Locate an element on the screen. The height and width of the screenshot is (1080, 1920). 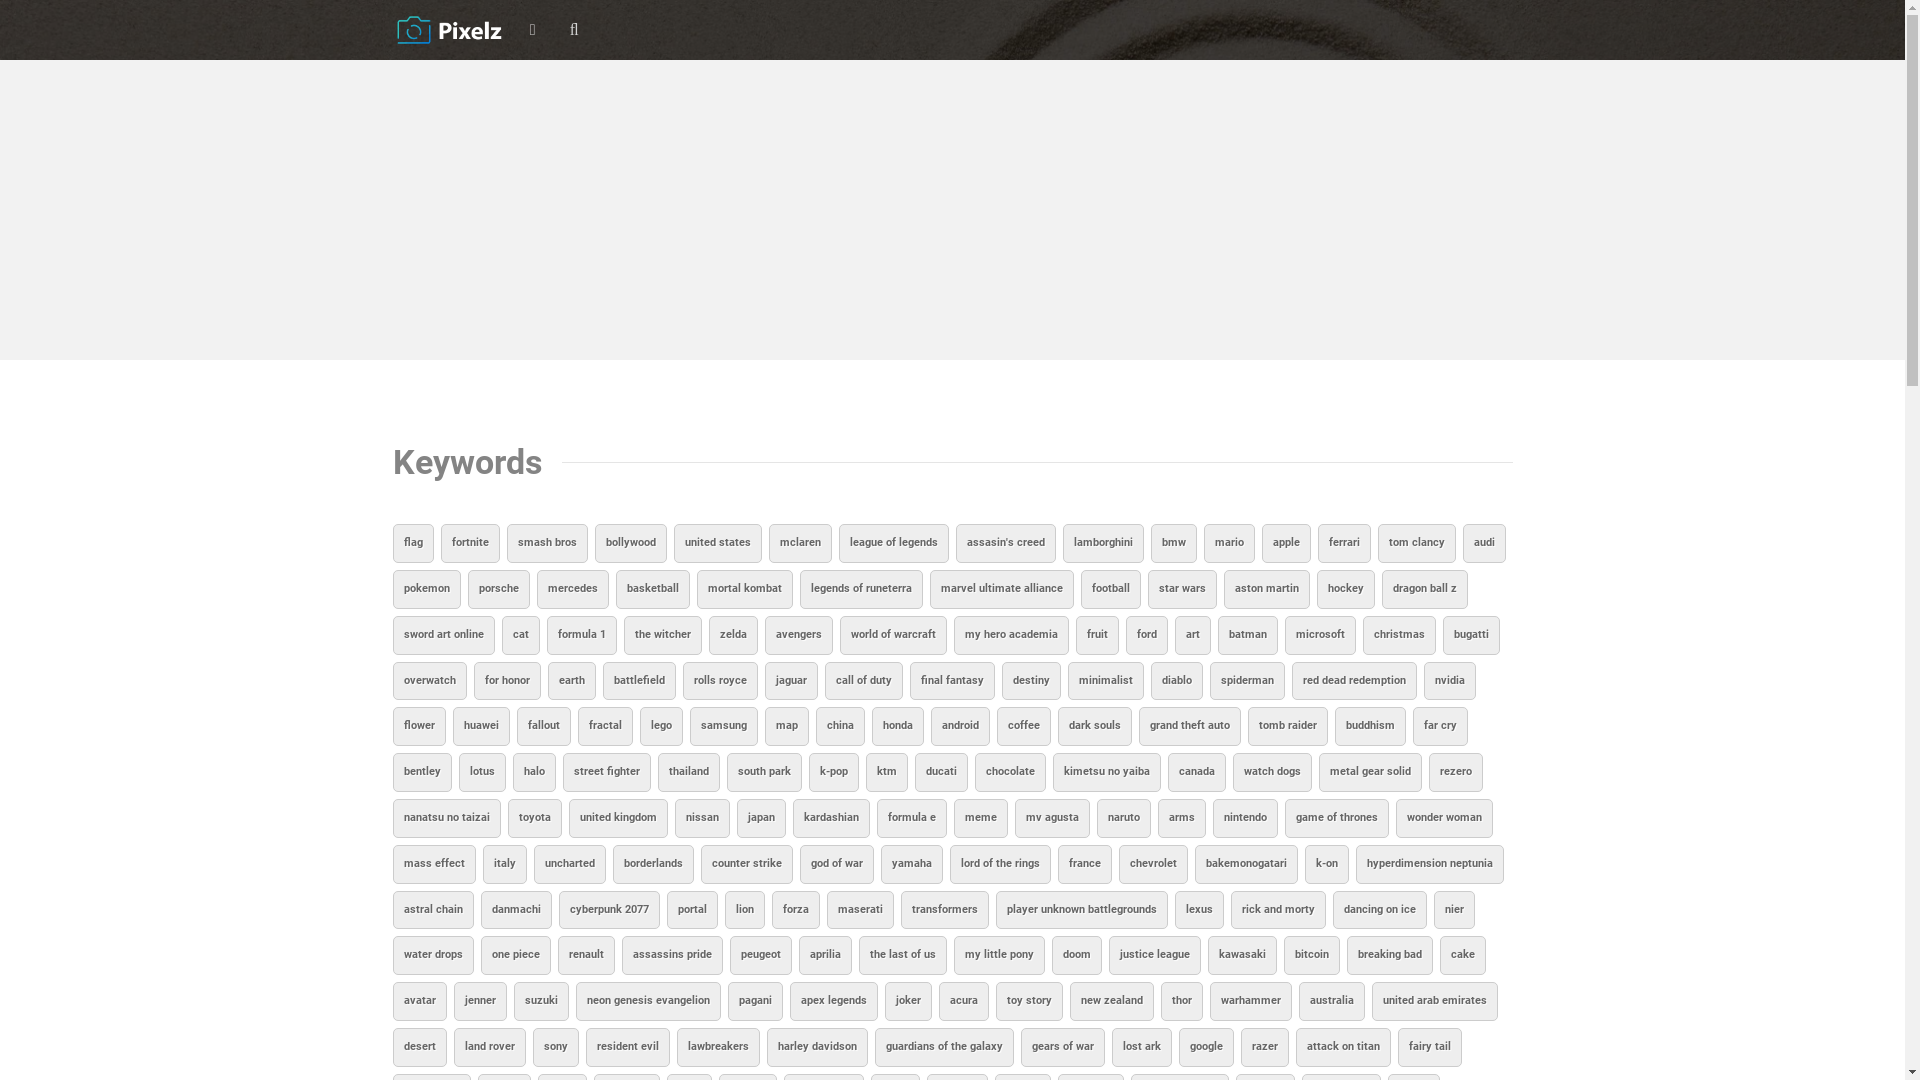
one piece is located at coordinates (515, 956).